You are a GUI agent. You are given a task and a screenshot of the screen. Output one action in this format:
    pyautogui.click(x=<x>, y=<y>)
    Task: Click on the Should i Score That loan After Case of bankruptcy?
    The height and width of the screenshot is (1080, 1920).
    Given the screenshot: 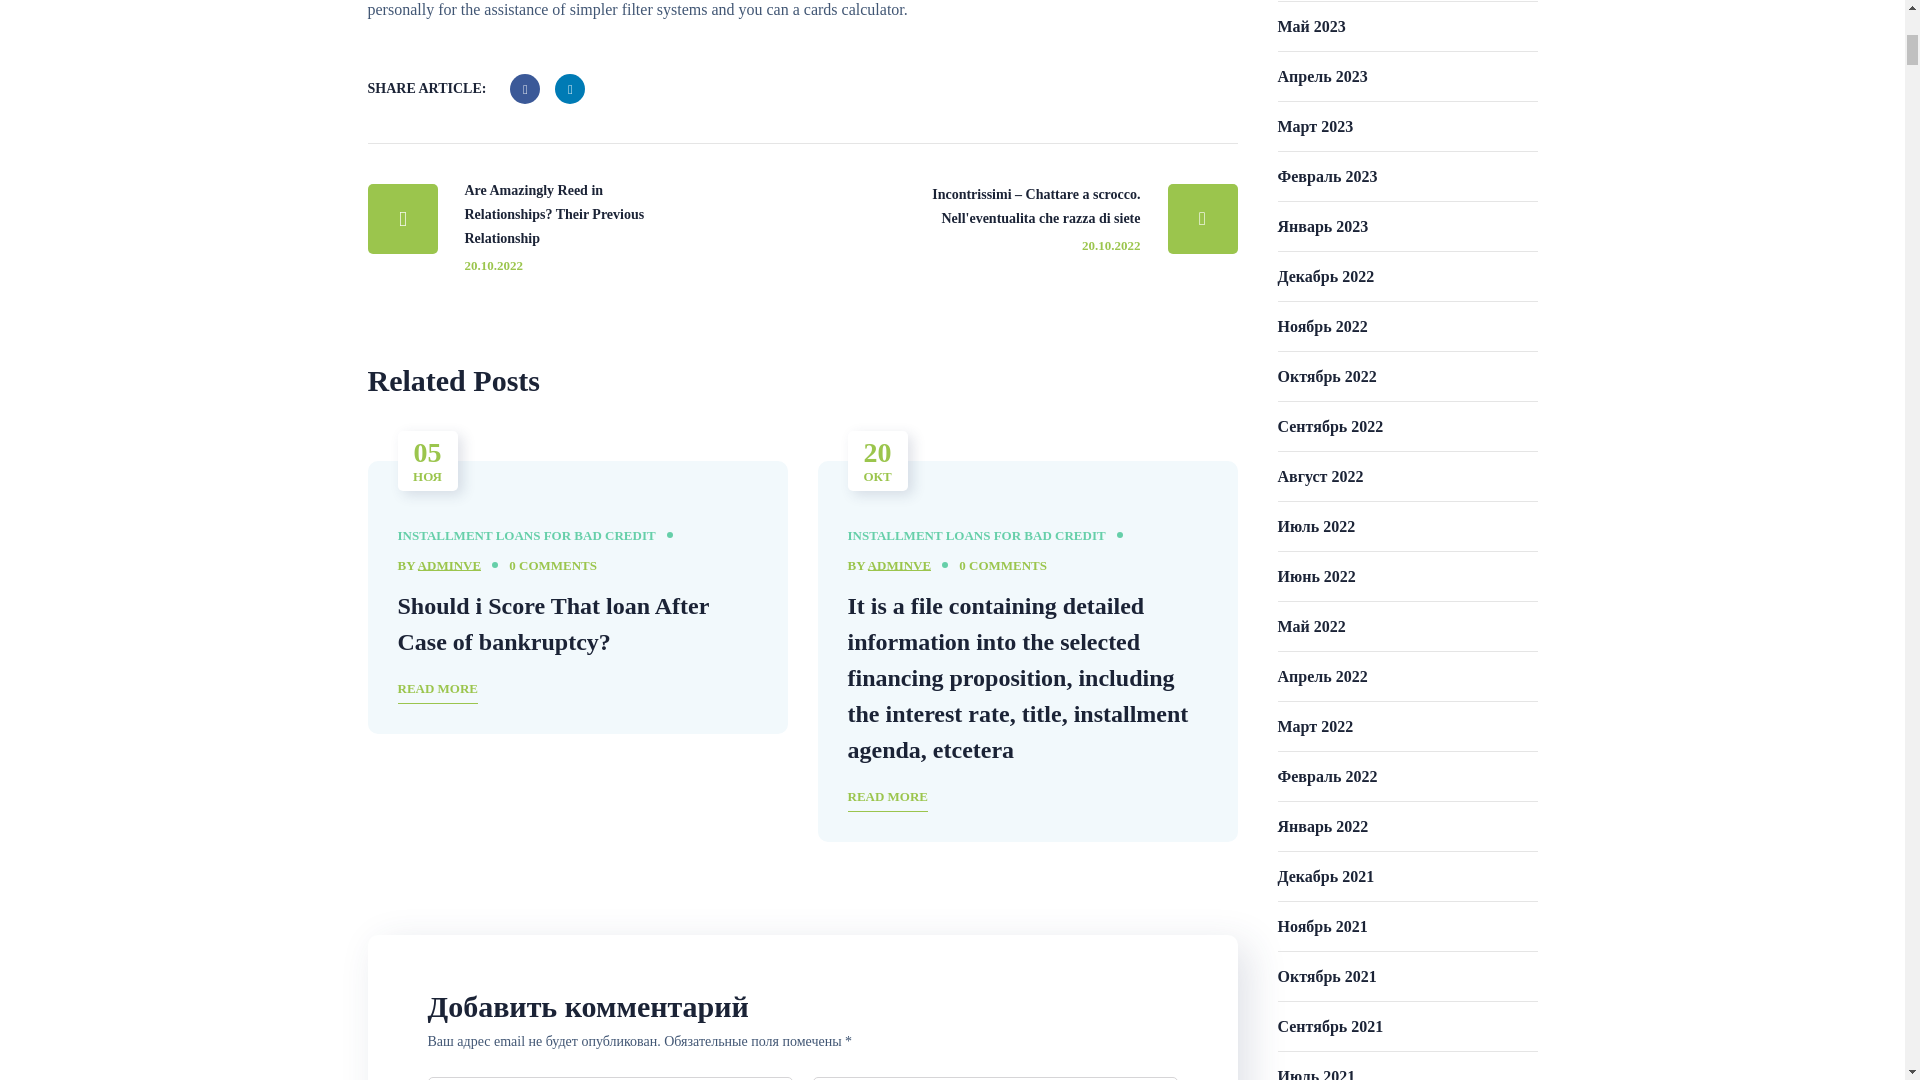 What is the action you would take?
    pyautogui.click(x=552, y=623)
    